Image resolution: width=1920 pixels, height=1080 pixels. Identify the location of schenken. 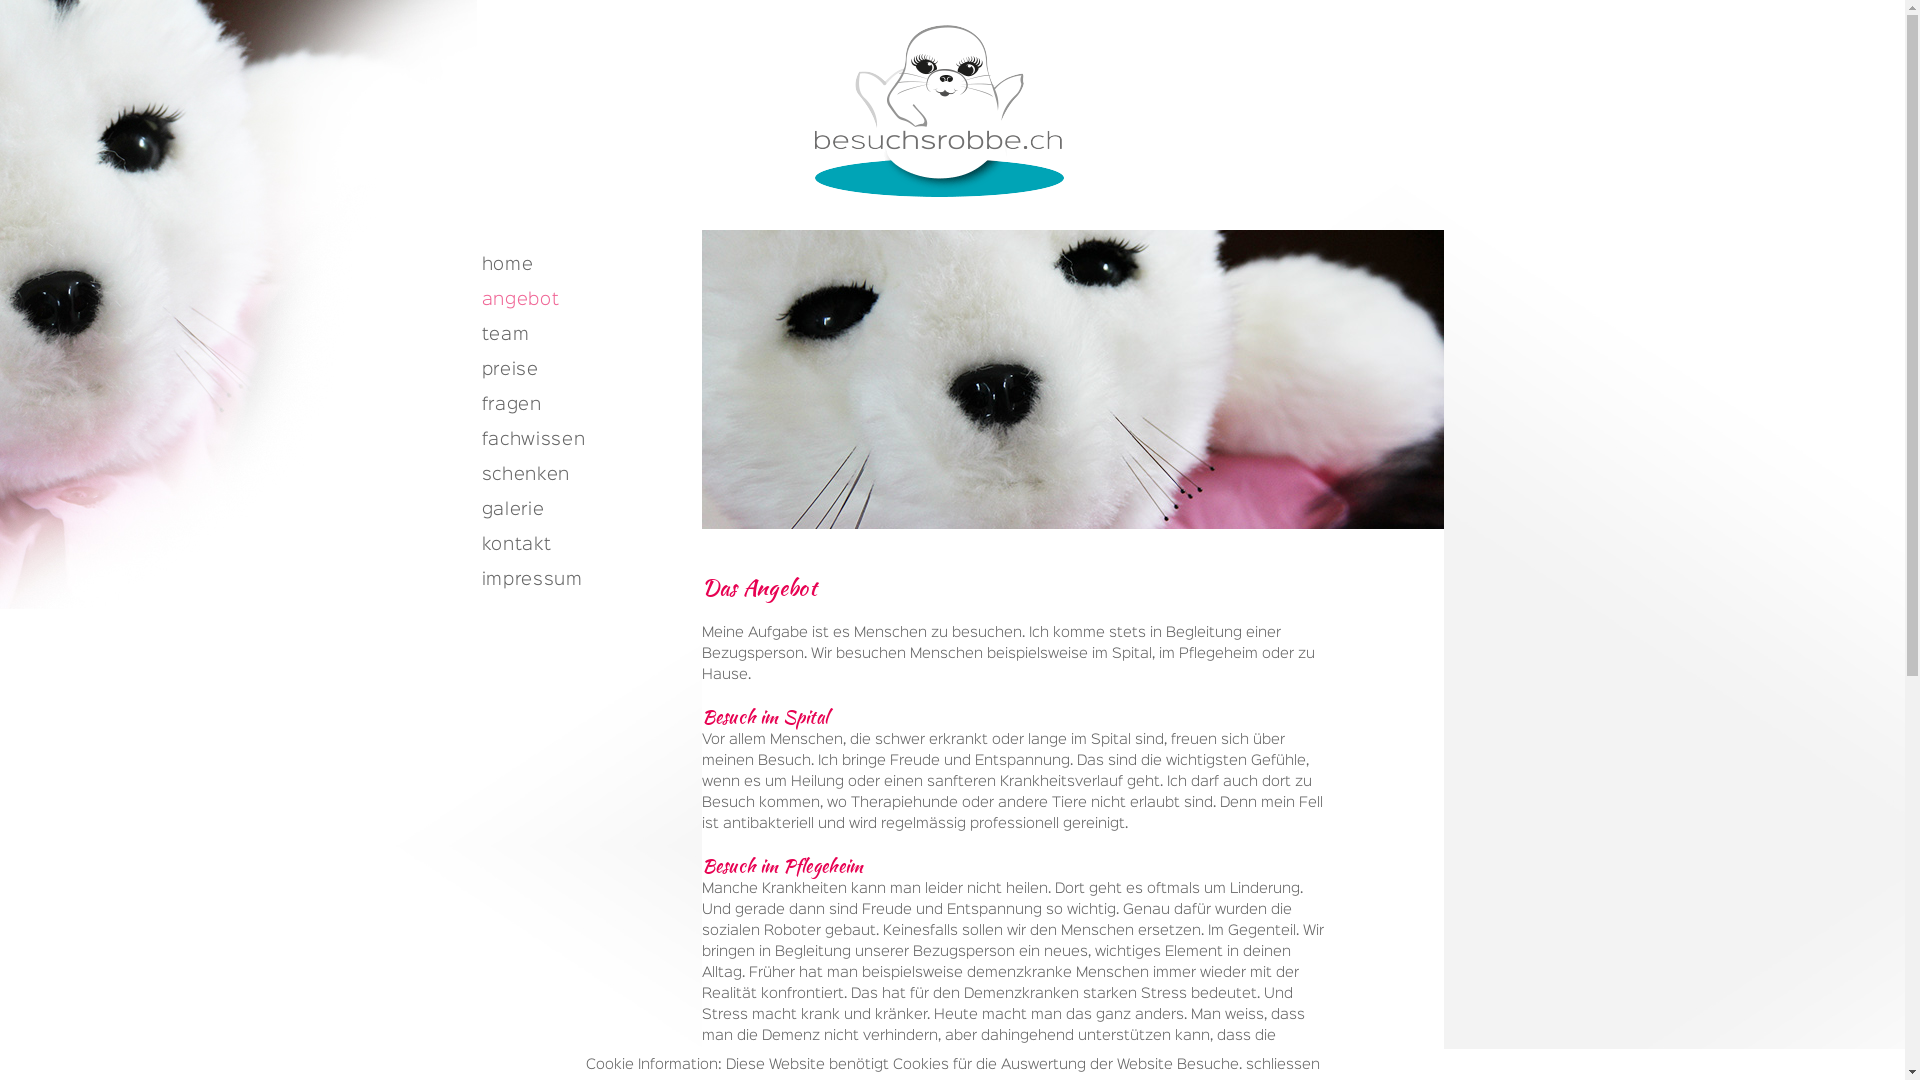
(584, 478).